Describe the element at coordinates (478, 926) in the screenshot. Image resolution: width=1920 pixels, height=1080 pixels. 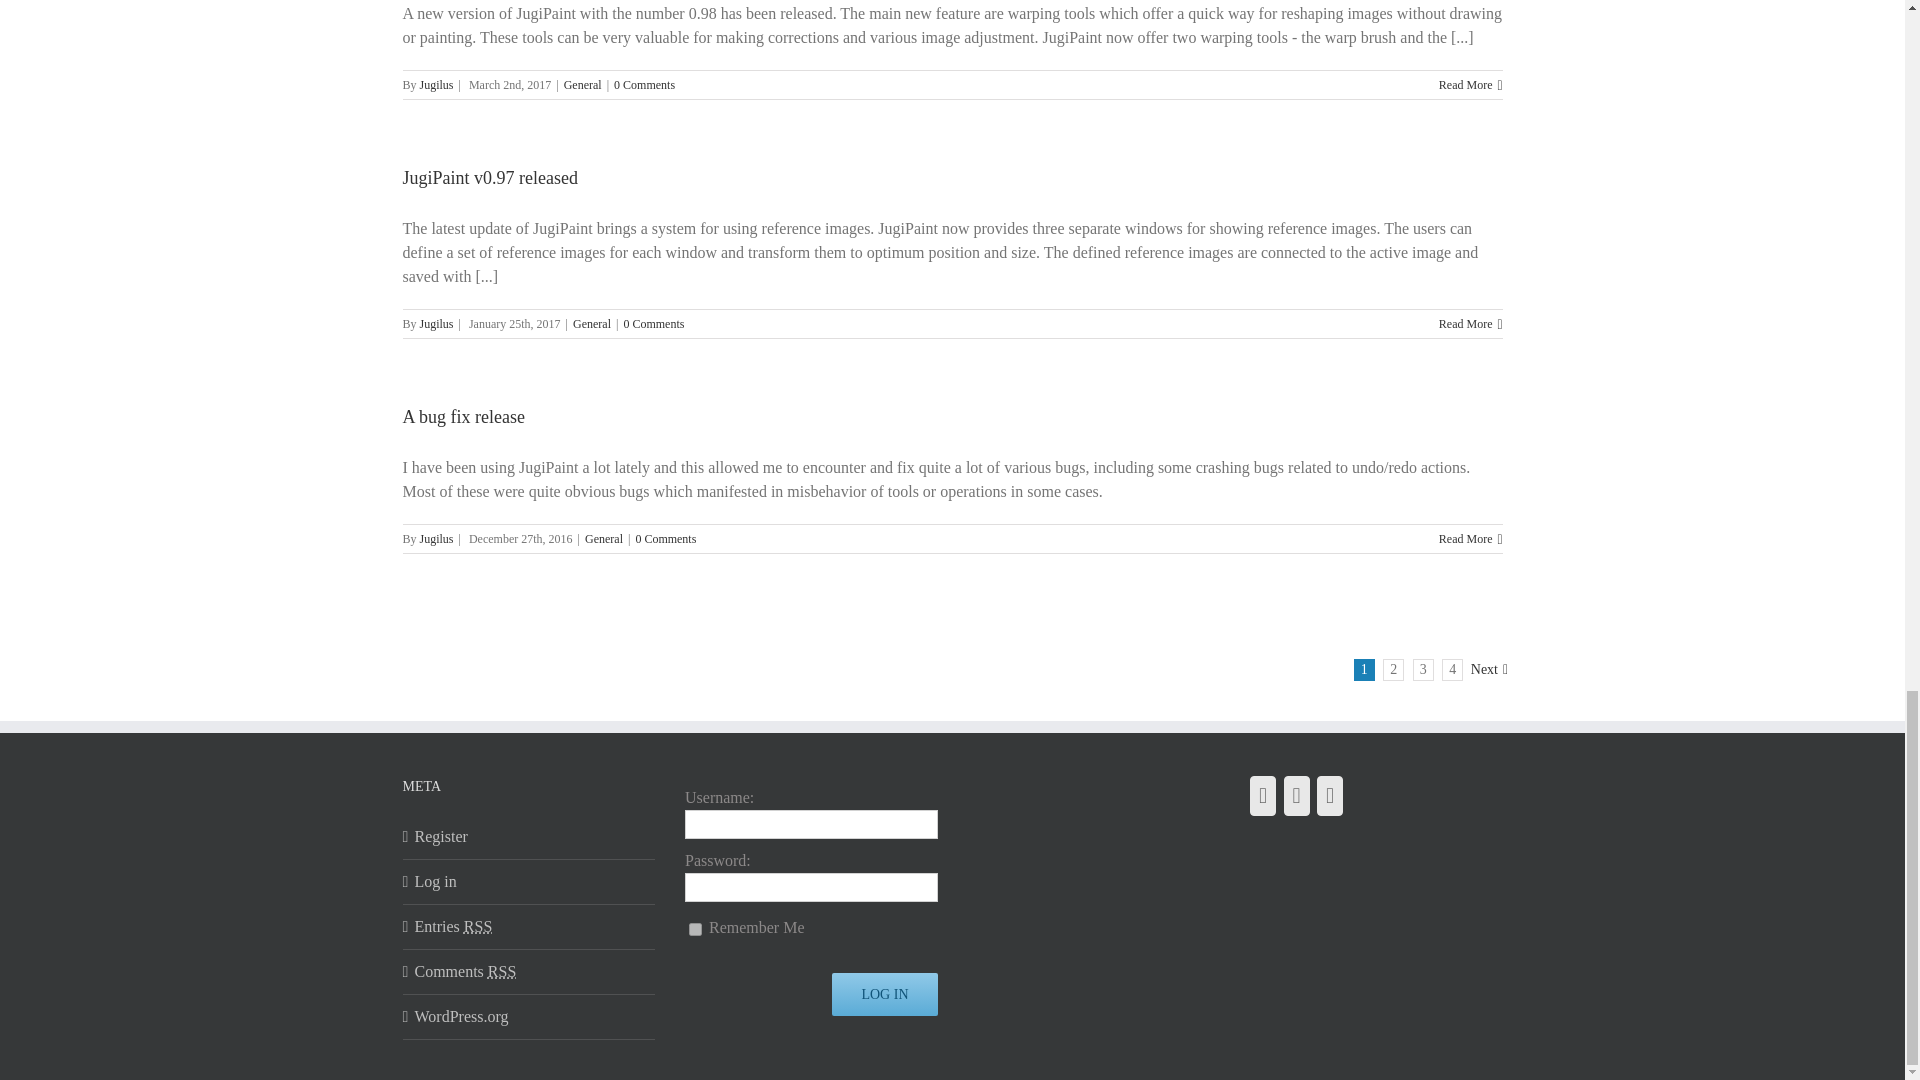
I see `Really Simple Syndication` at that location.